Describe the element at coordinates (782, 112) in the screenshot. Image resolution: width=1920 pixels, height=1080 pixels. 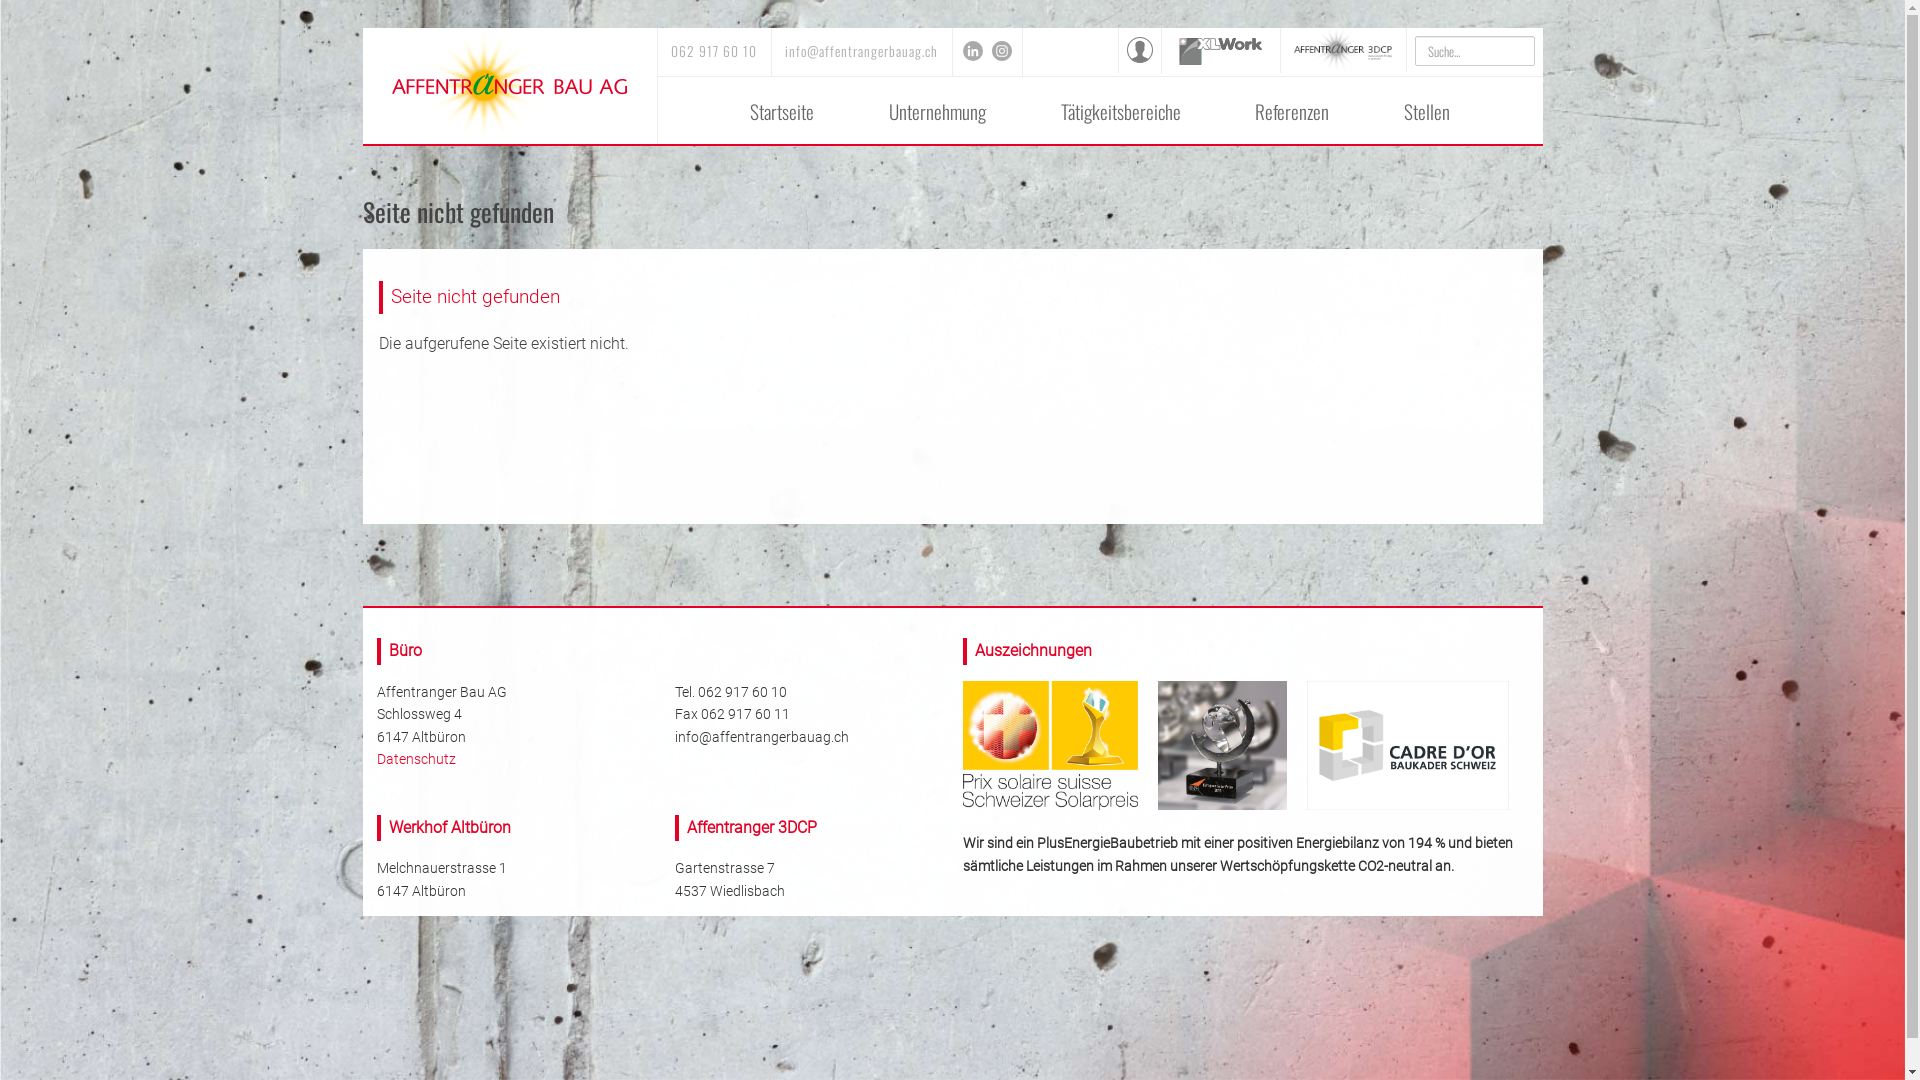
I see `Startseite` at that location.